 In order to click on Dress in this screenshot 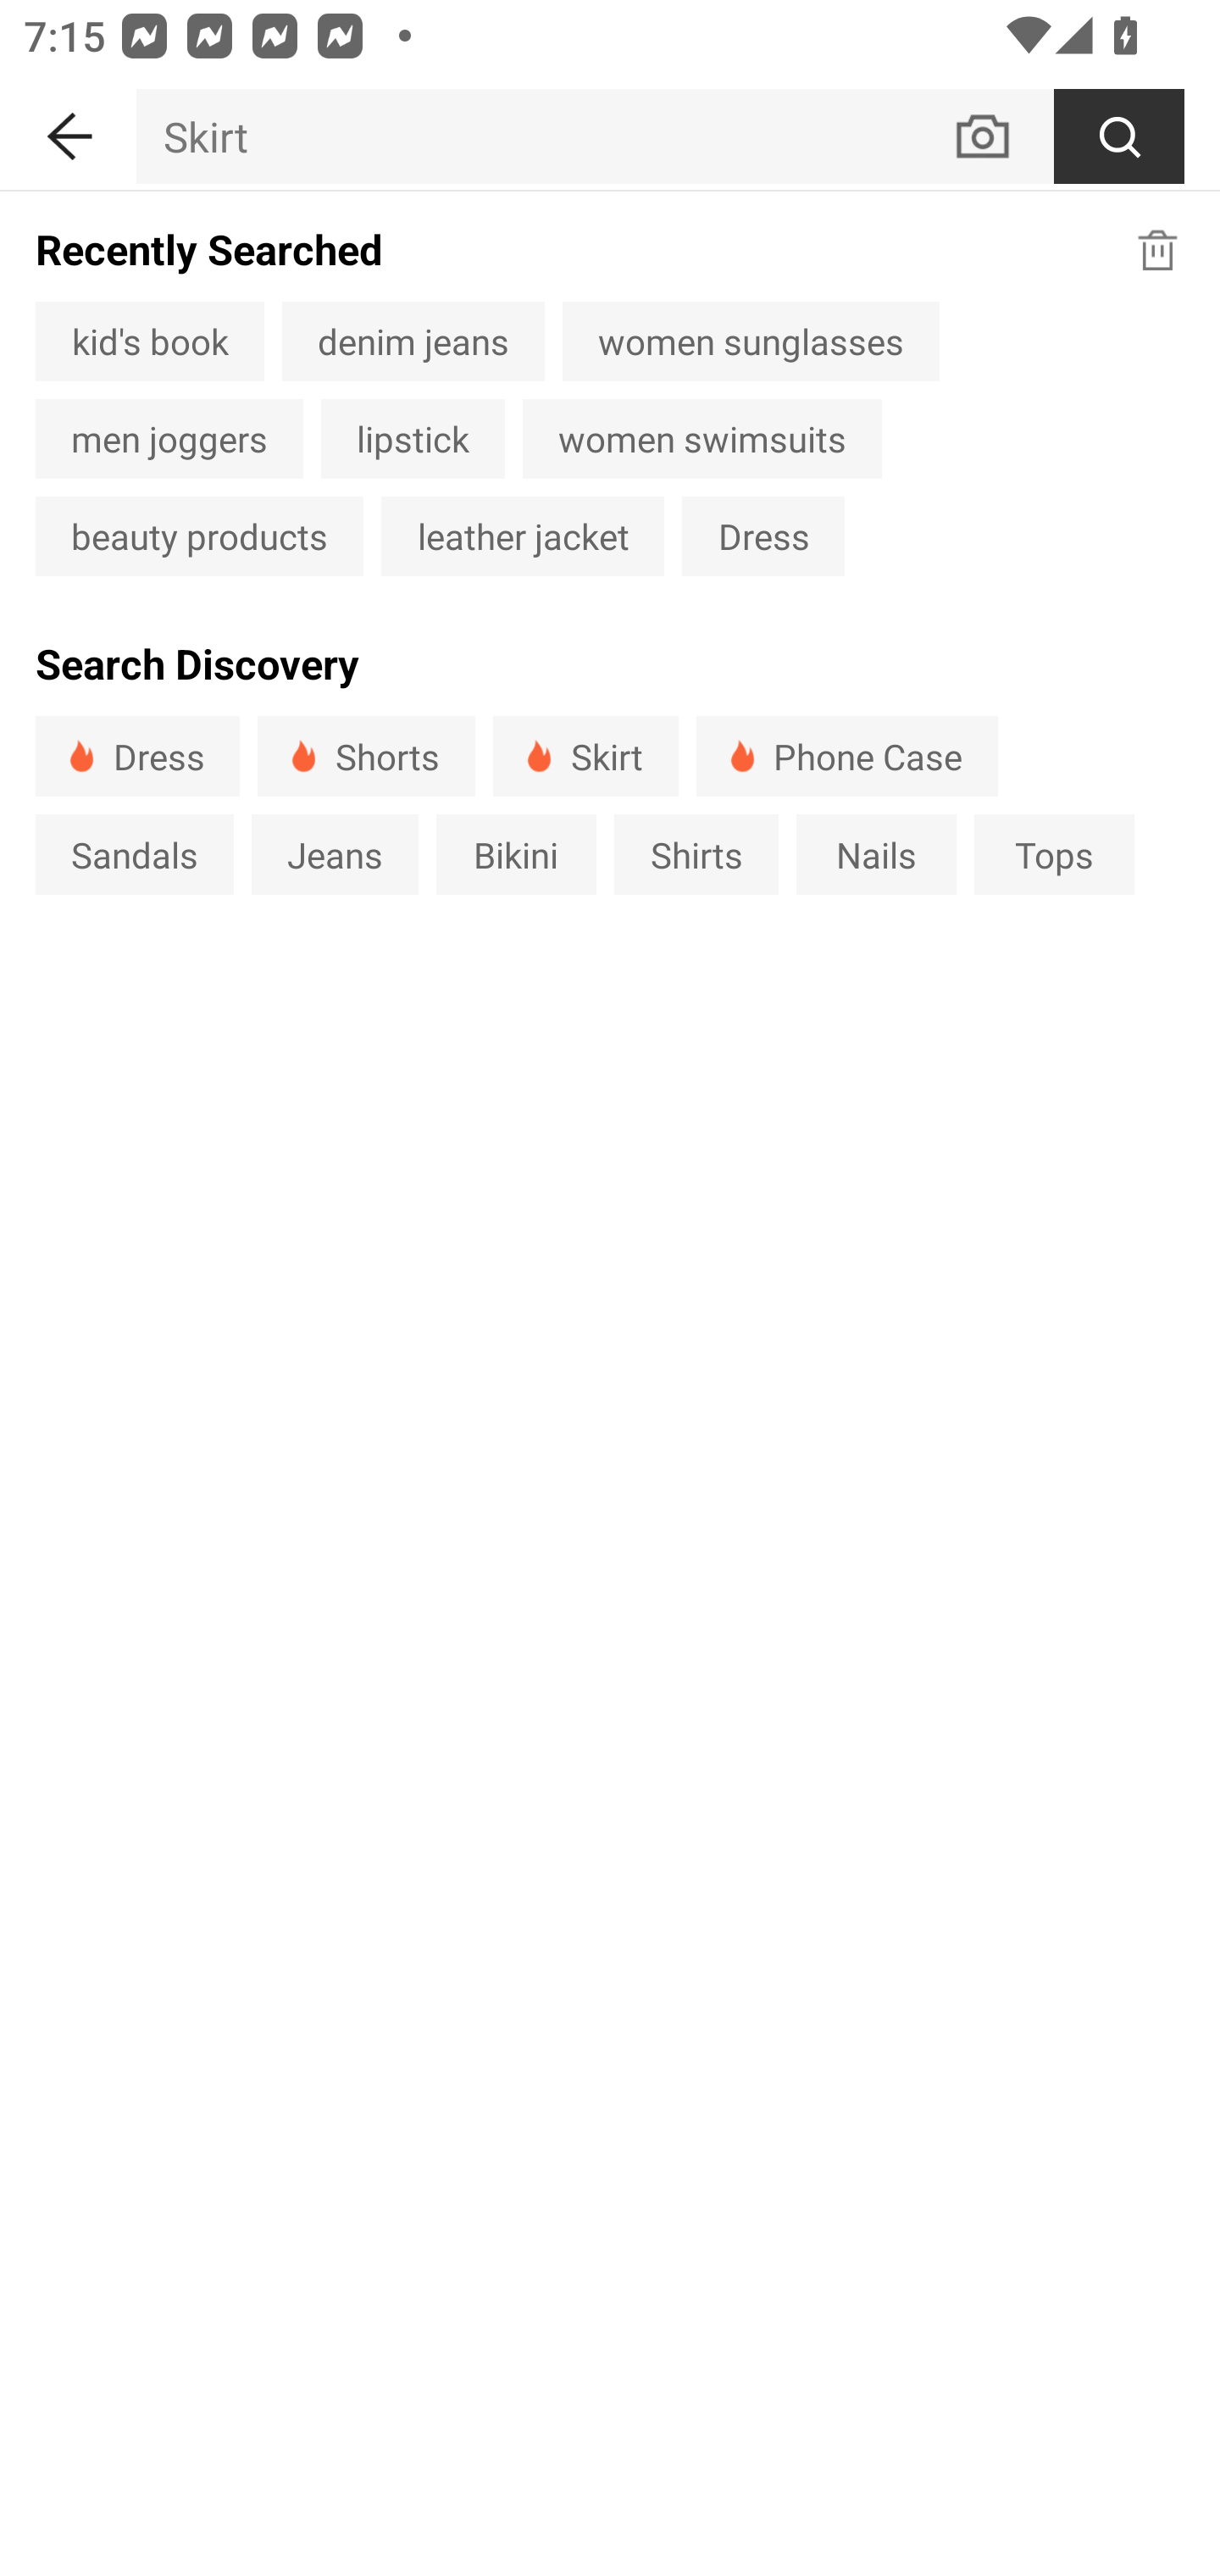, I will do `click(762, 536)`.